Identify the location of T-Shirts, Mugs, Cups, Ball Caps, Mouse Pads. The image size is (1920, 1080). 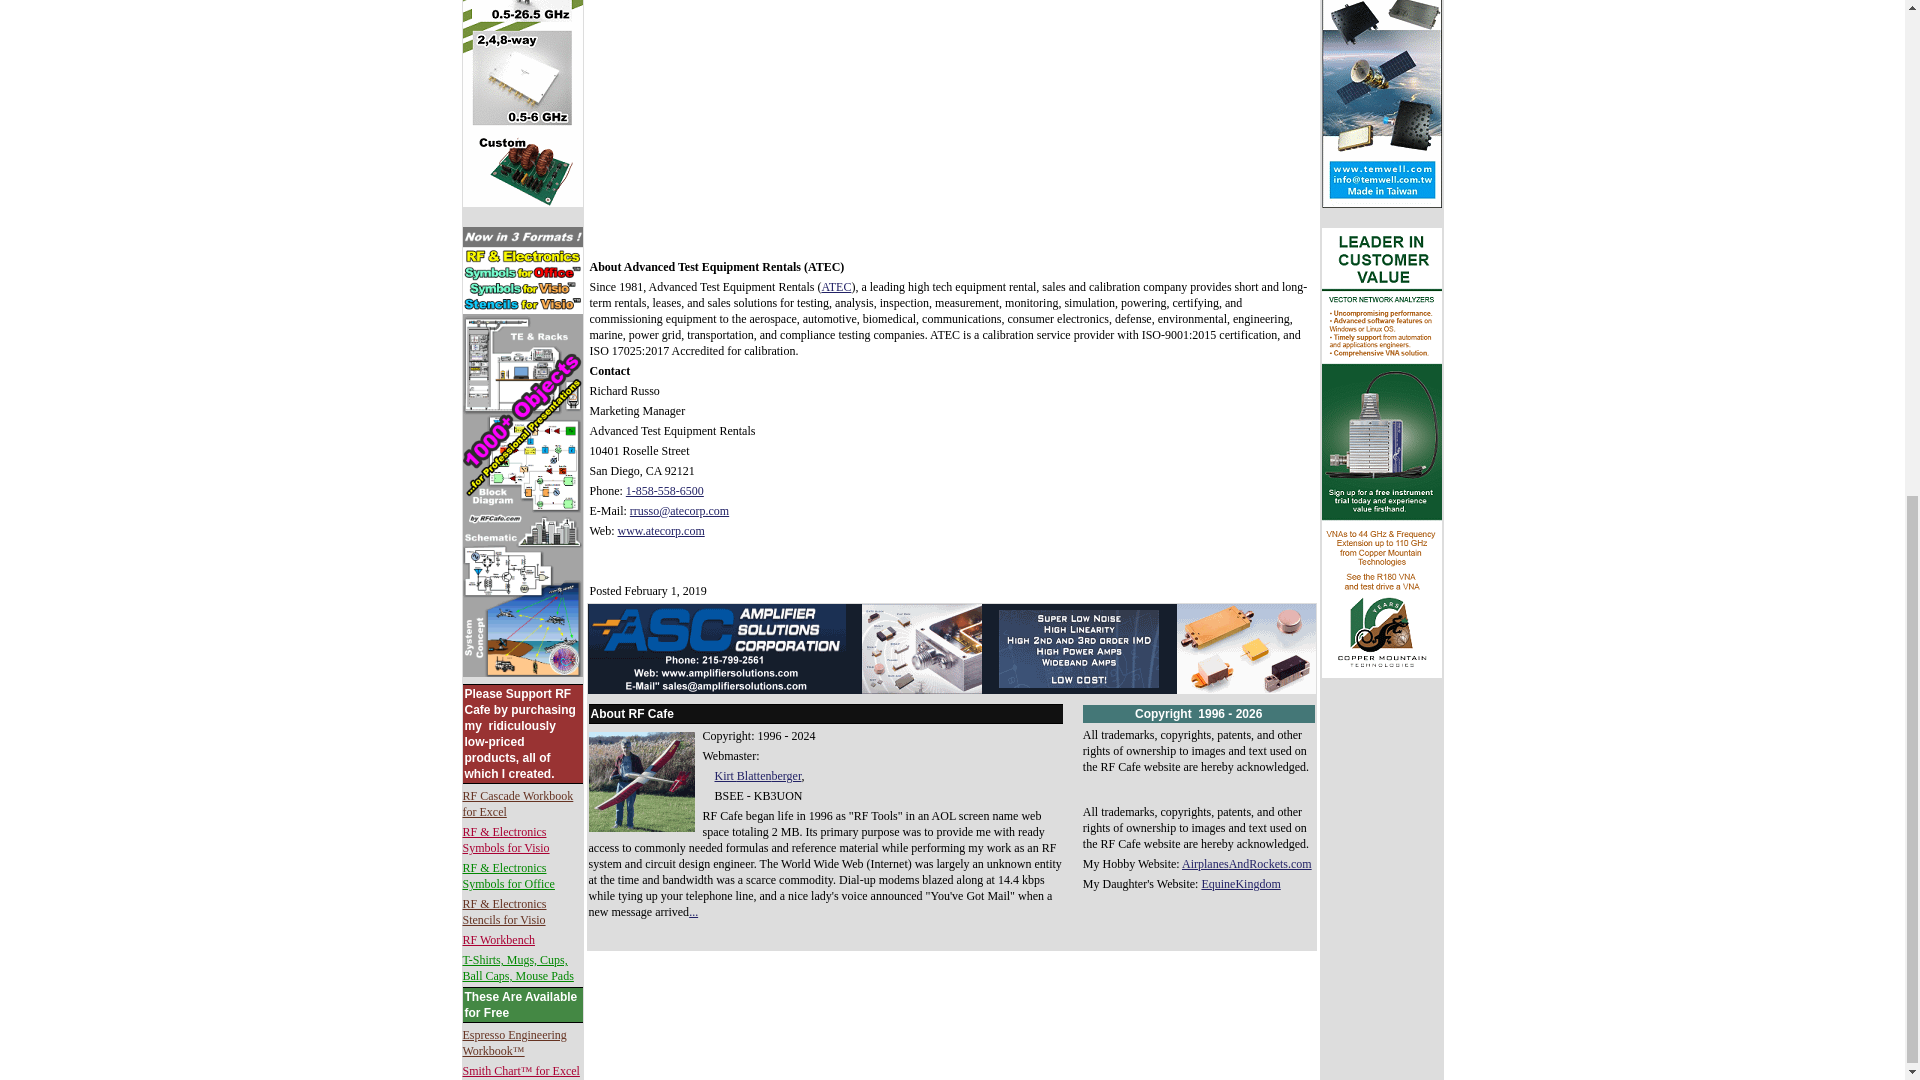
(517, 967).